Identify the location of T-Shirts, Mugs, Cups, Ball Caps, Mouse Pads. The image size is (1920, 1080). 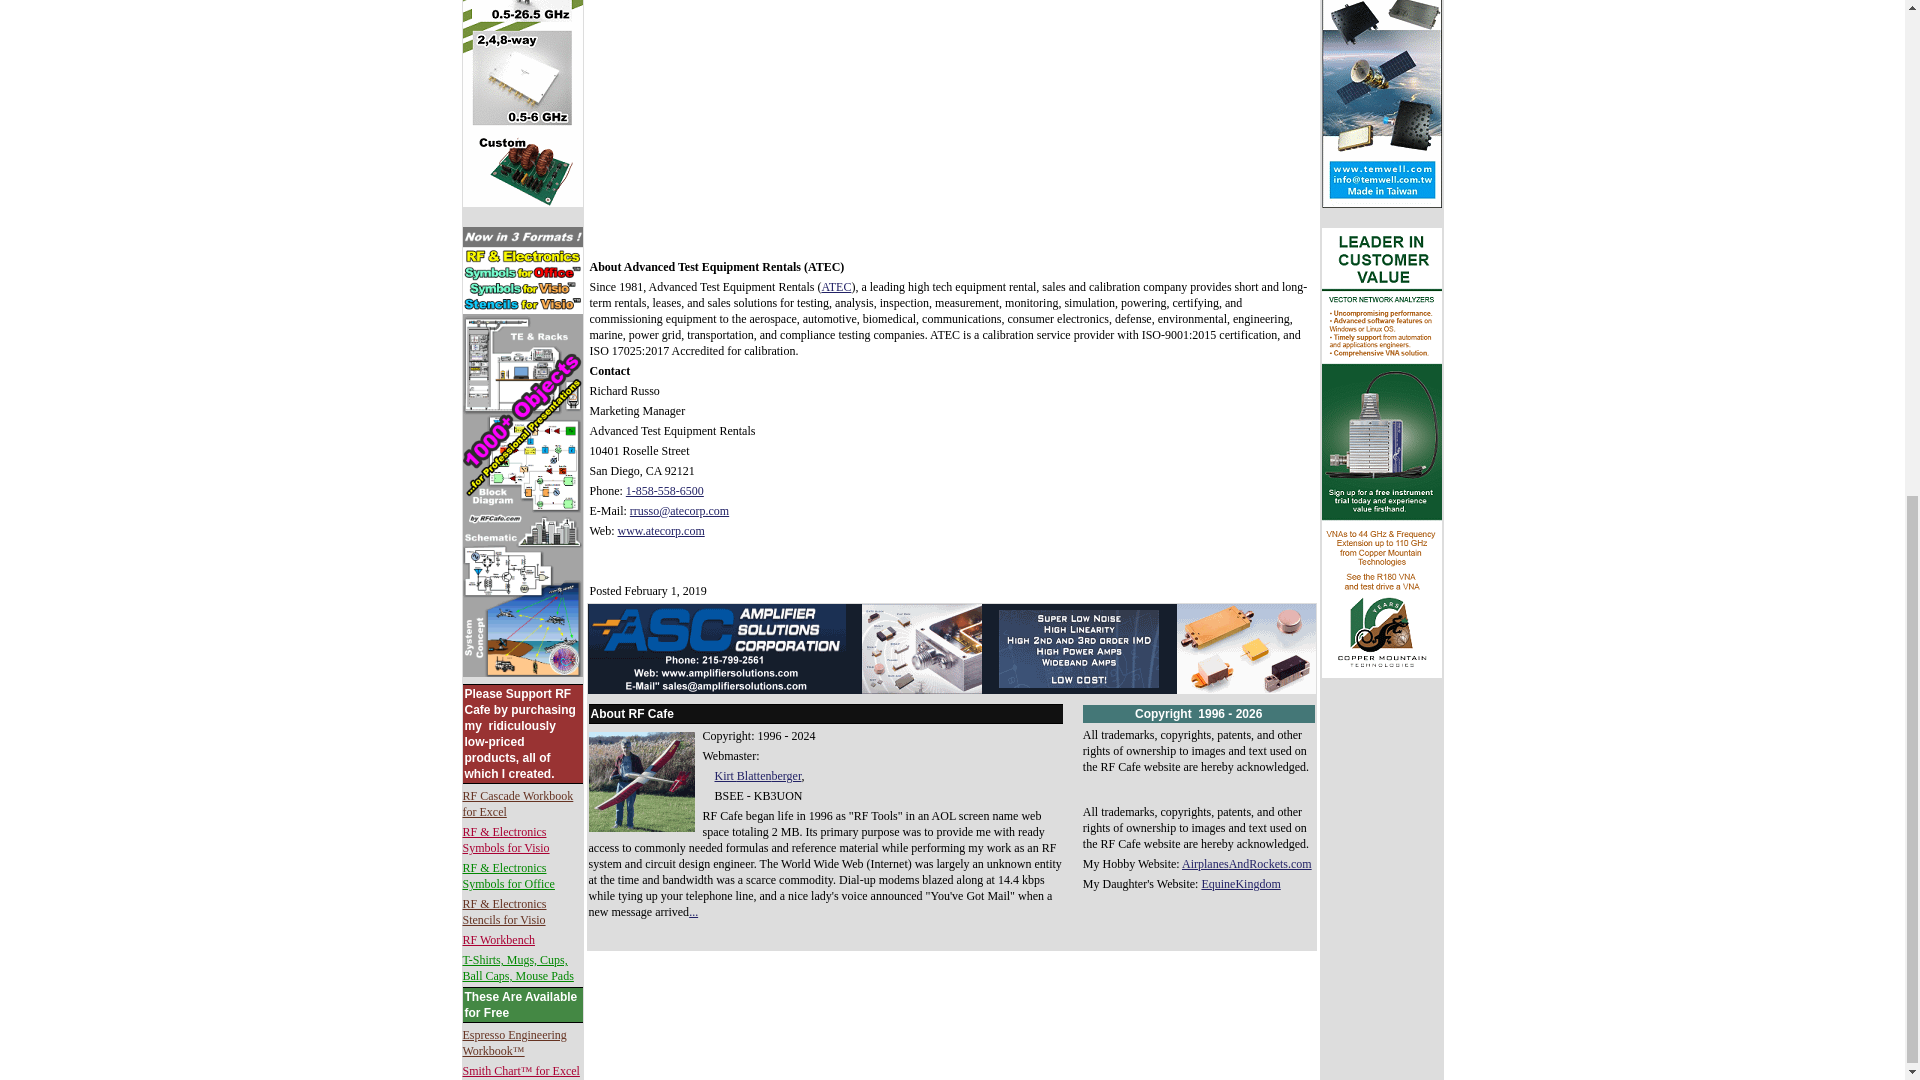
(517, 967).